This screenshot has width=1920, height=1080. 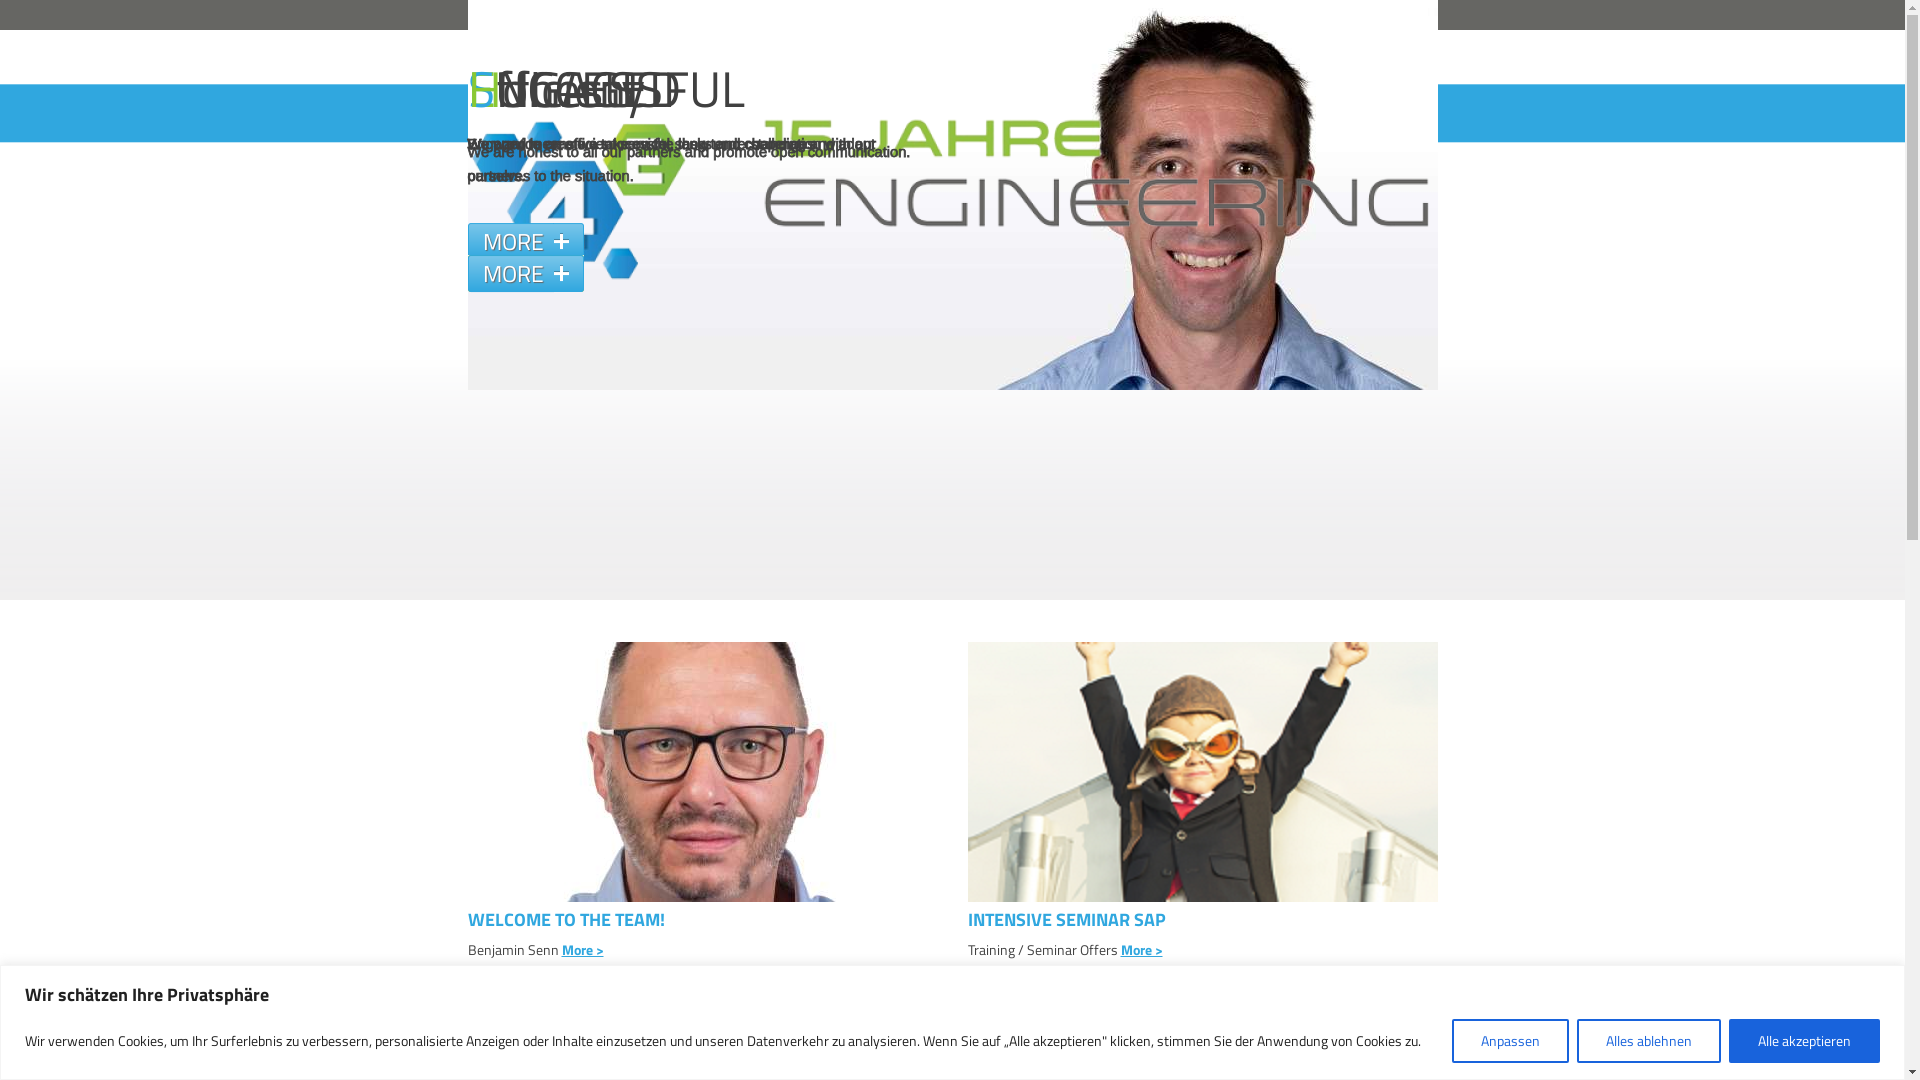 I want to click on About us, so click(x=1290, y=113).